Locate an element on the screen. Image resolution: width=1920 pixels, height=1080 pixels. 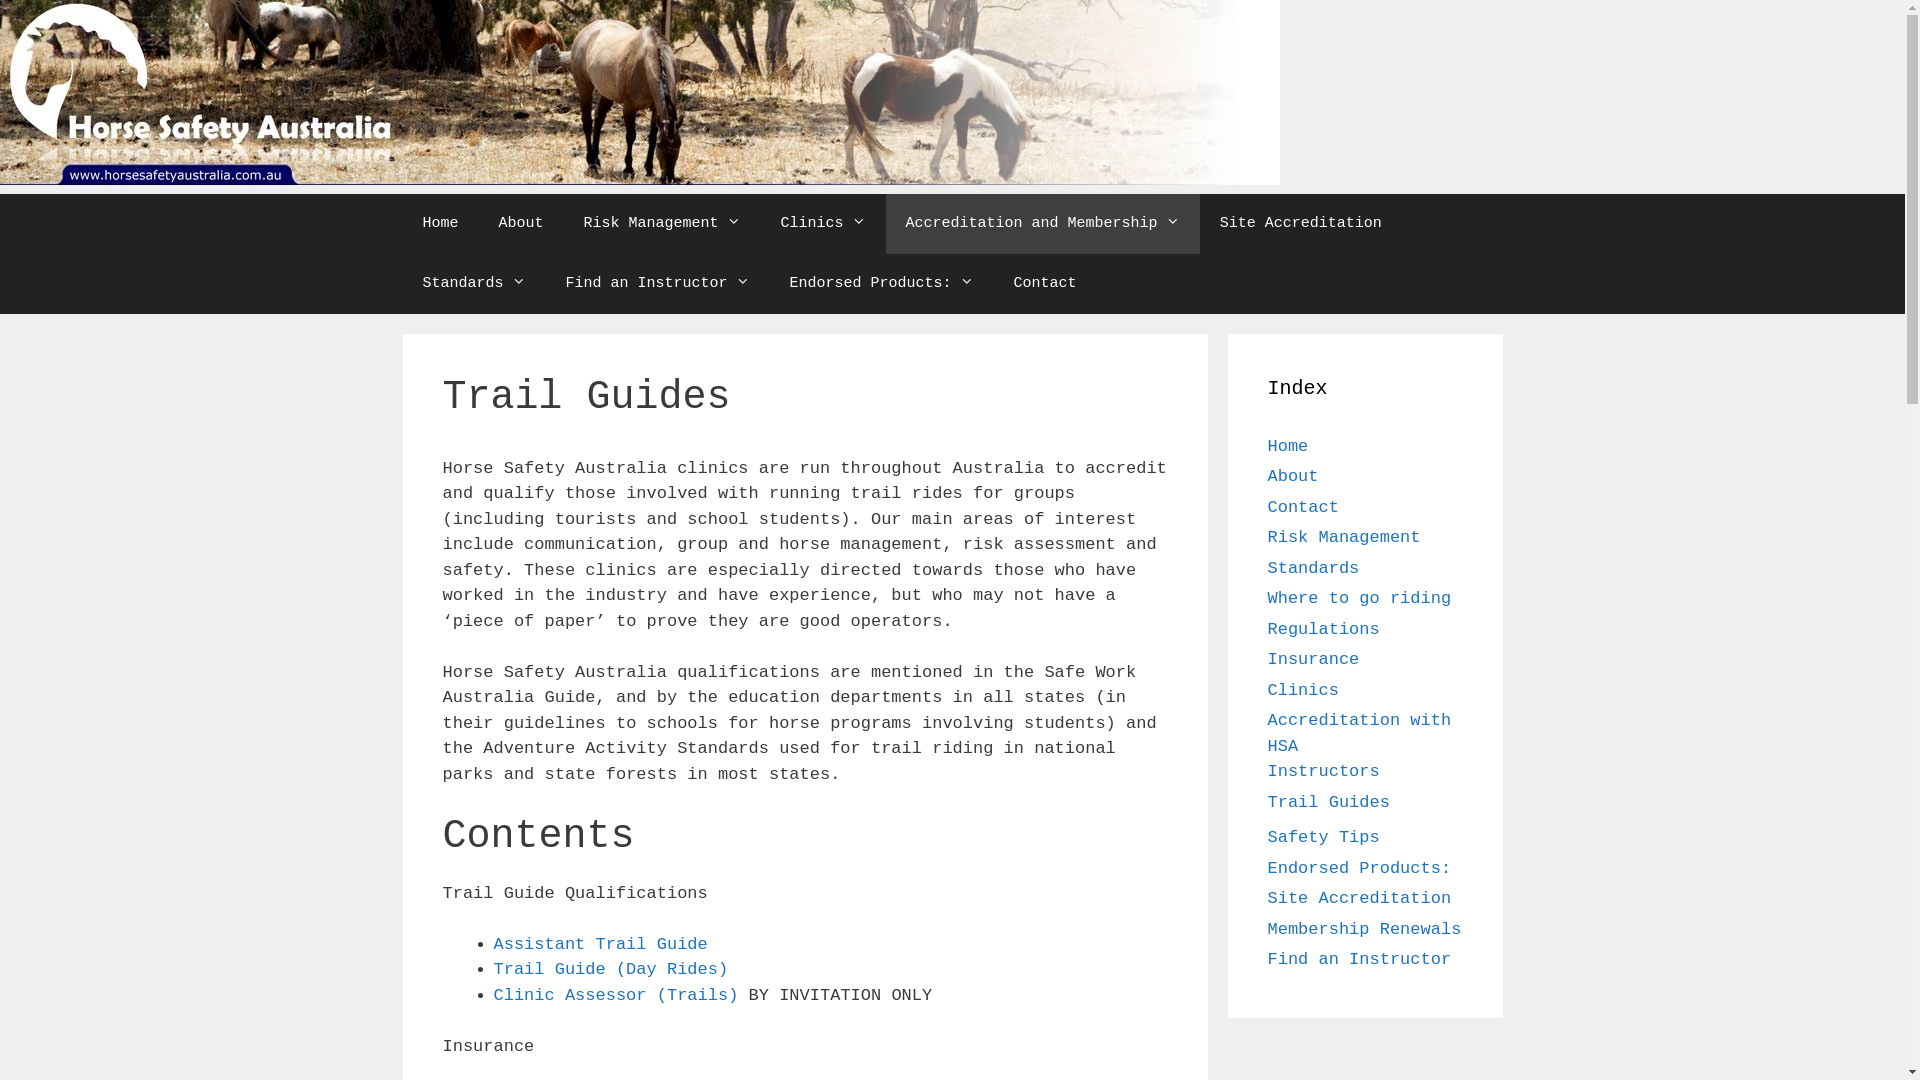
Standards is located at coordinates (1314, 568).